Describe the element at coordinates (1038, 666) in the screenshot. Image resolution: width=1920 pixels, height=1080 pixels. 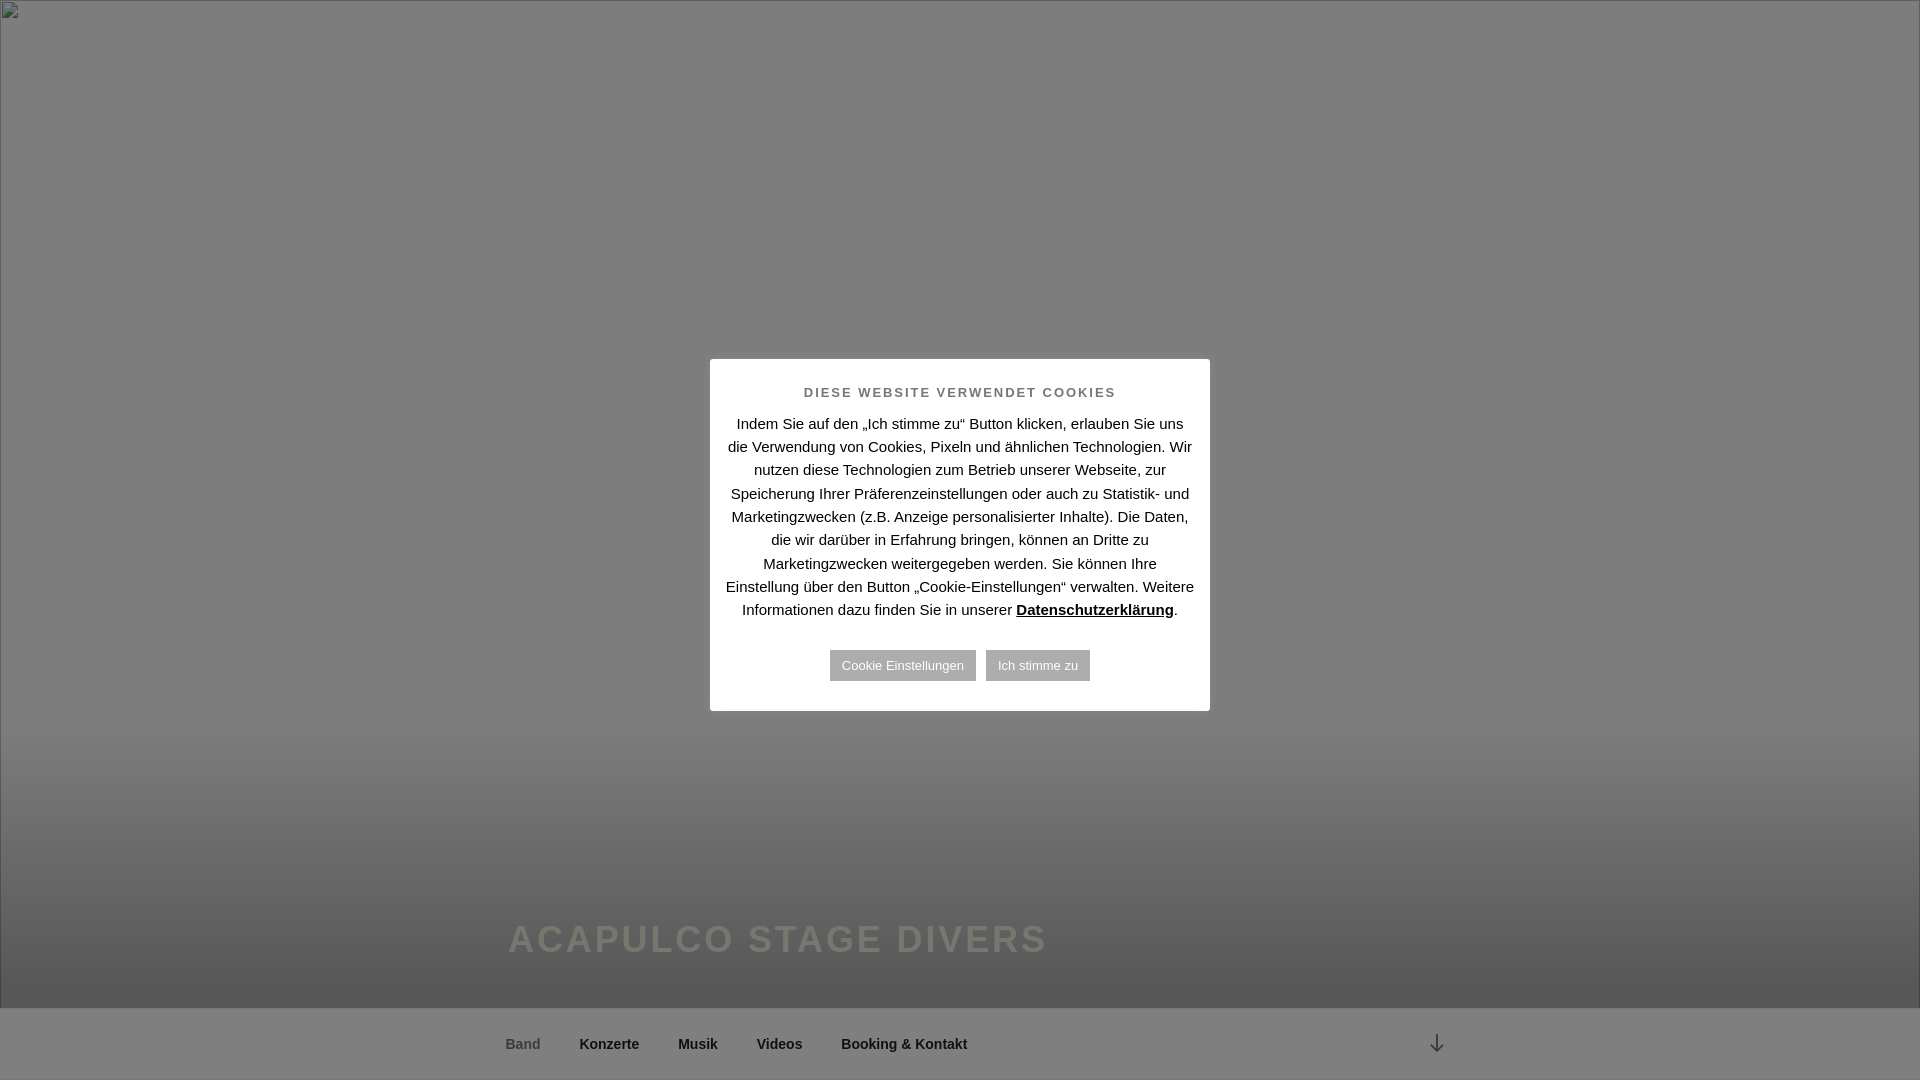
I see `Ich stimme zu` at that location.